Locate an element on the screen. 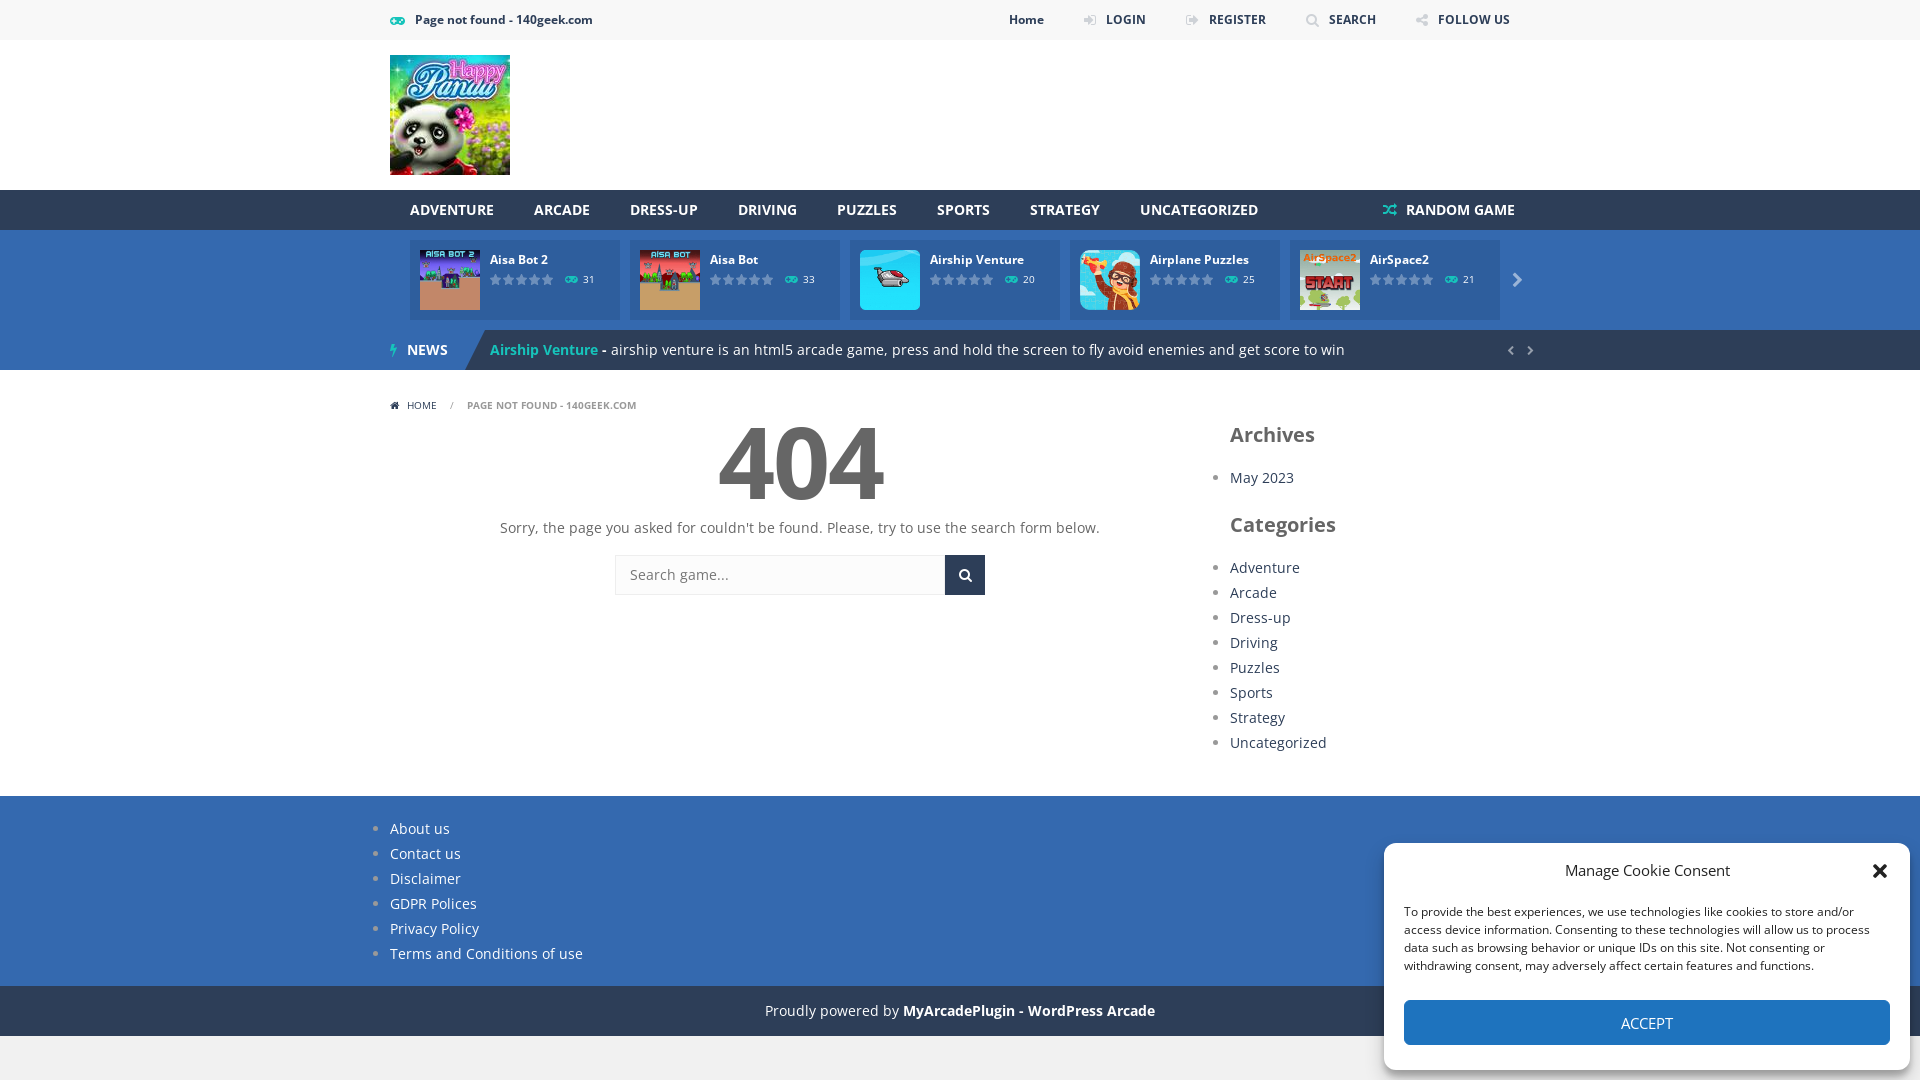 The image size is (1920, 1080). RANDOM GAME is located at coordinates (1449, 210).